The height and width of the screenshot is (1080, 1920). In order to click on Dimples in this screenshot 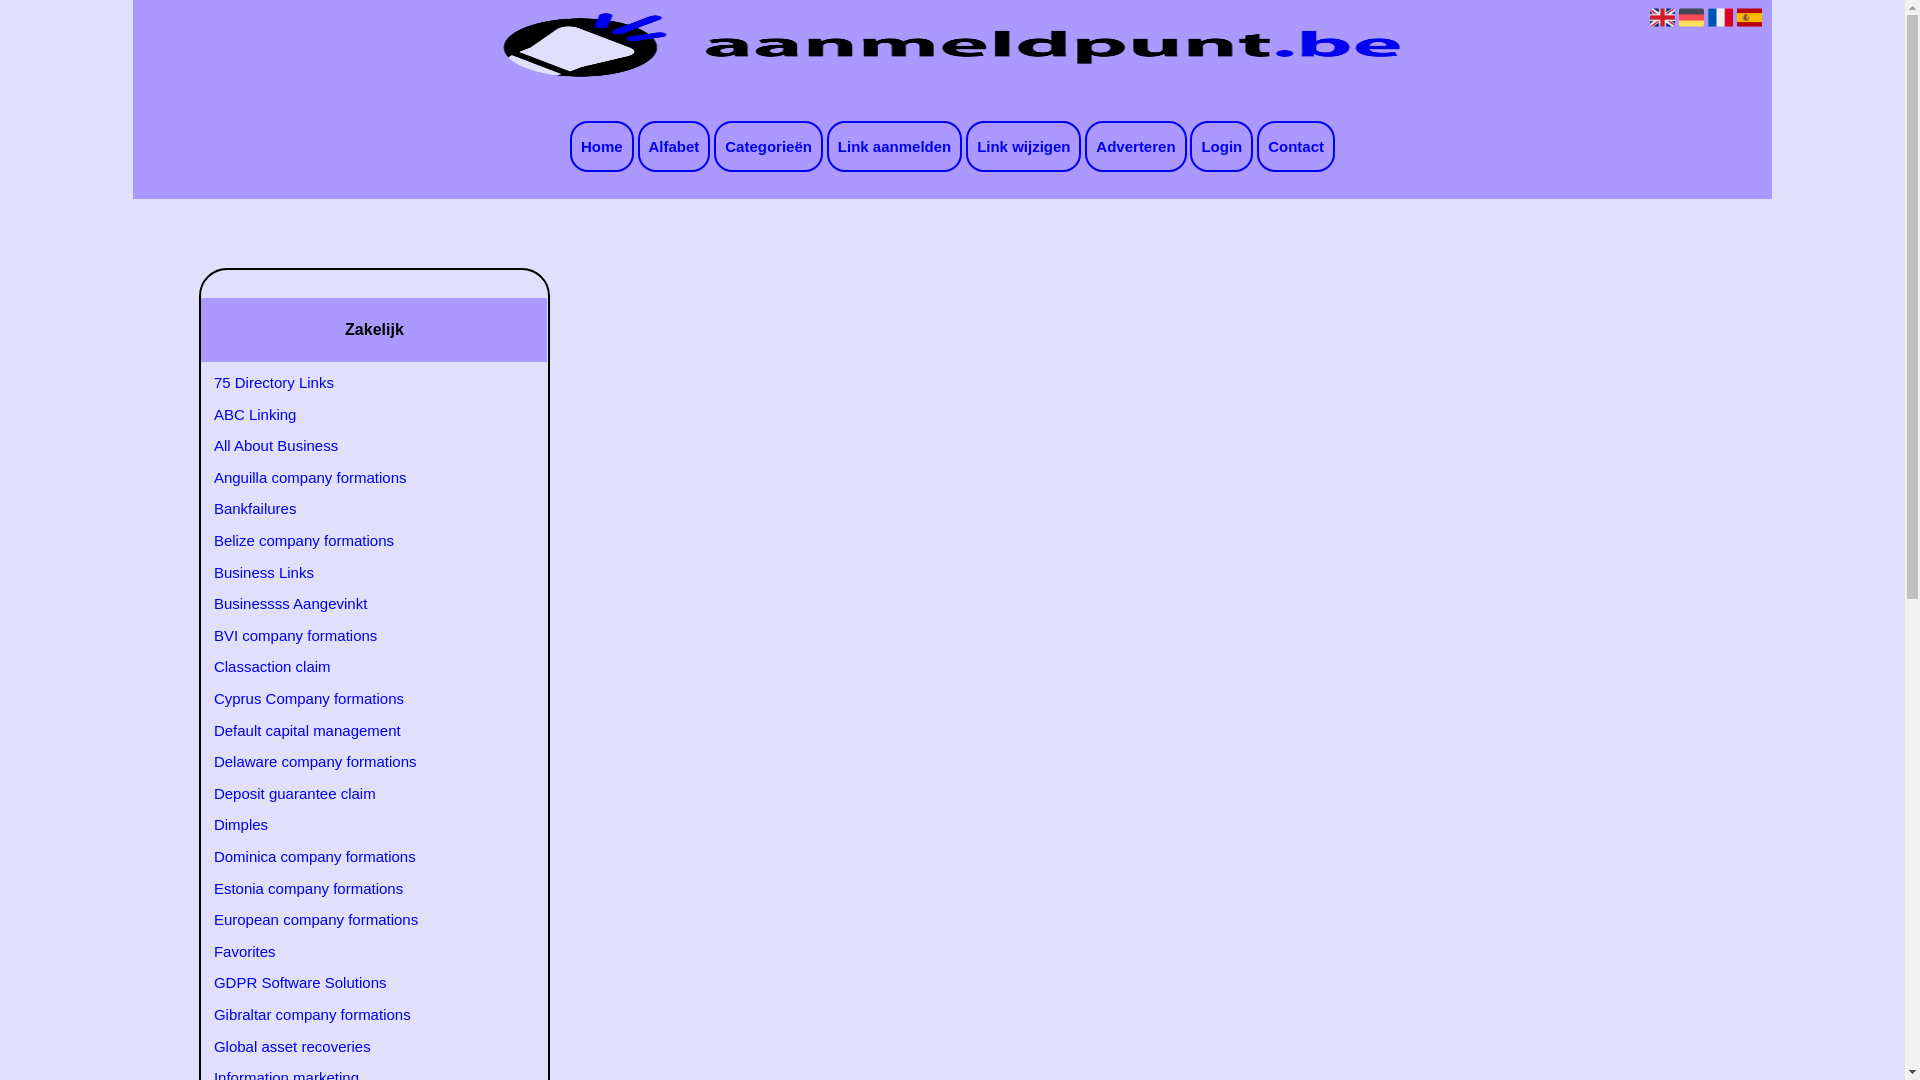, I will do `click(363, 825)`.